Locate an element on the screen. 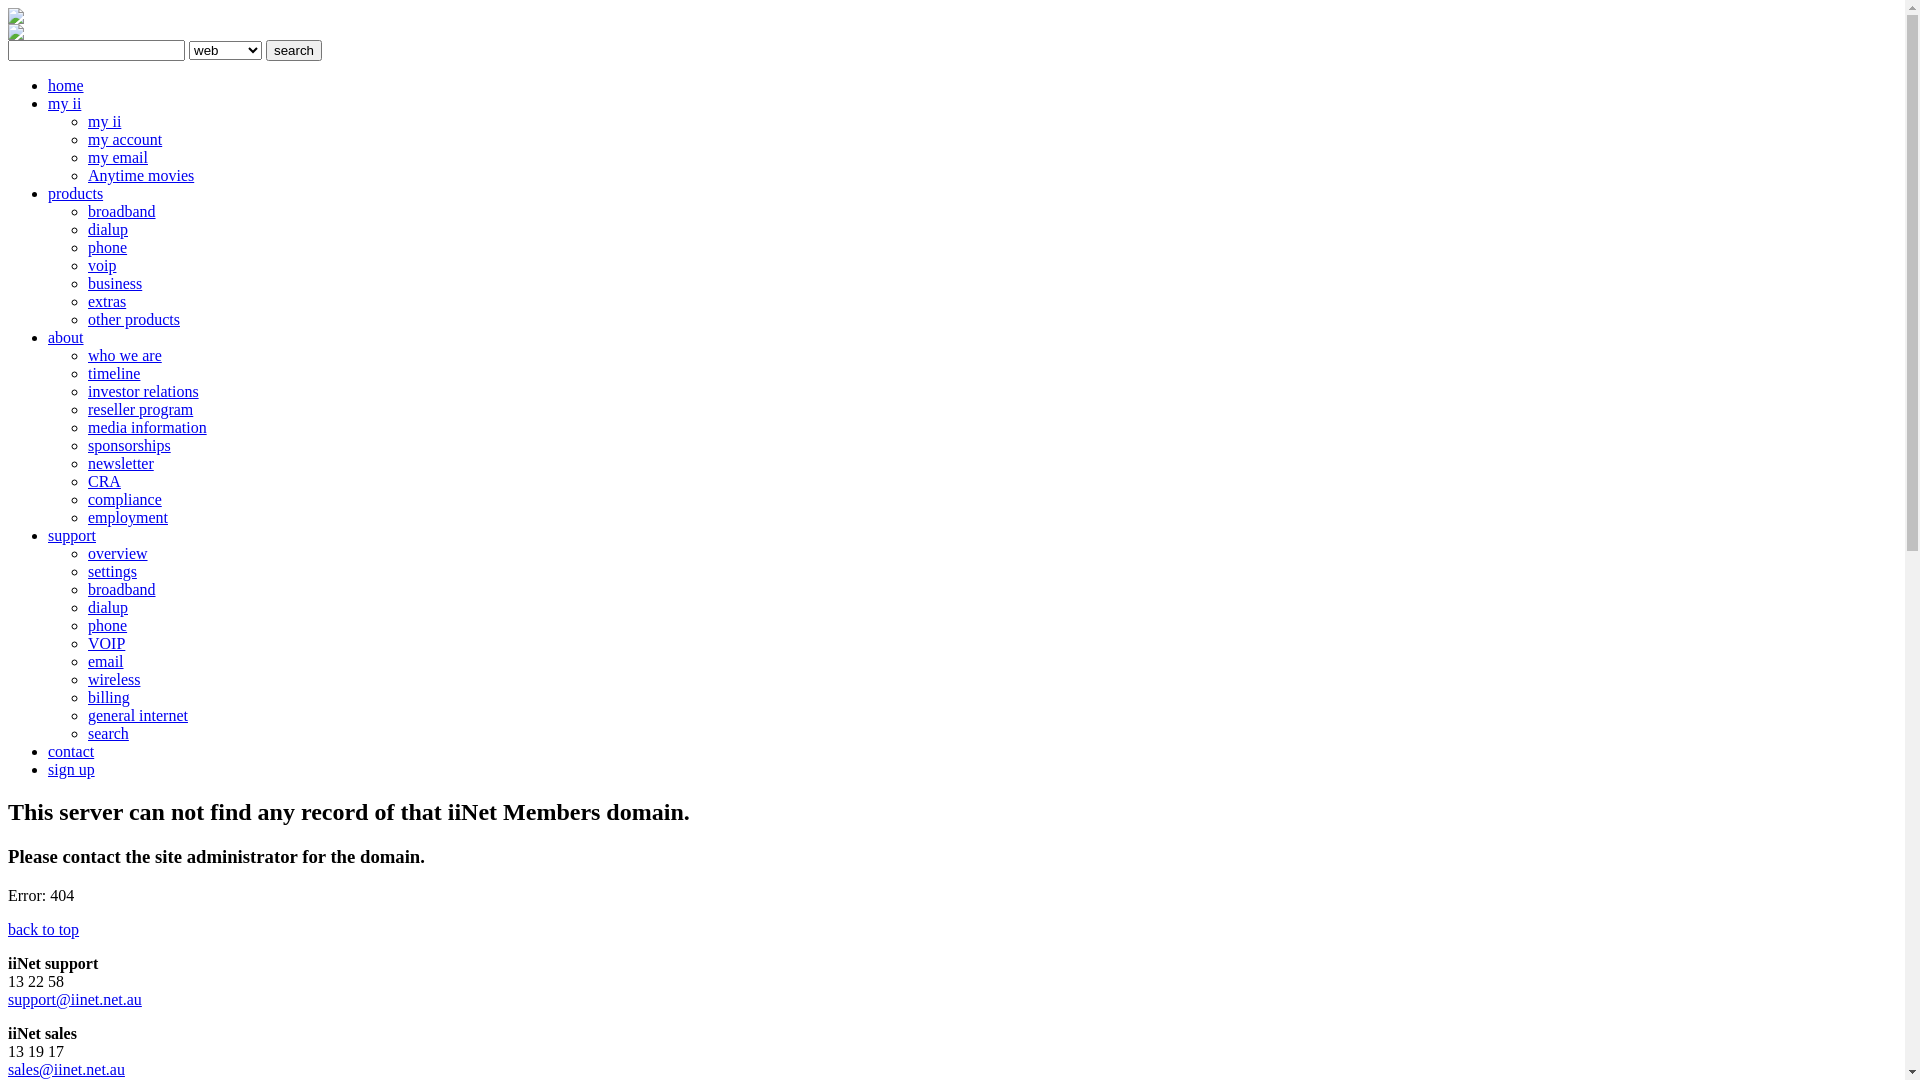 This screenshot has height=1080, width=1920. business is located at coordinates (115, 284).